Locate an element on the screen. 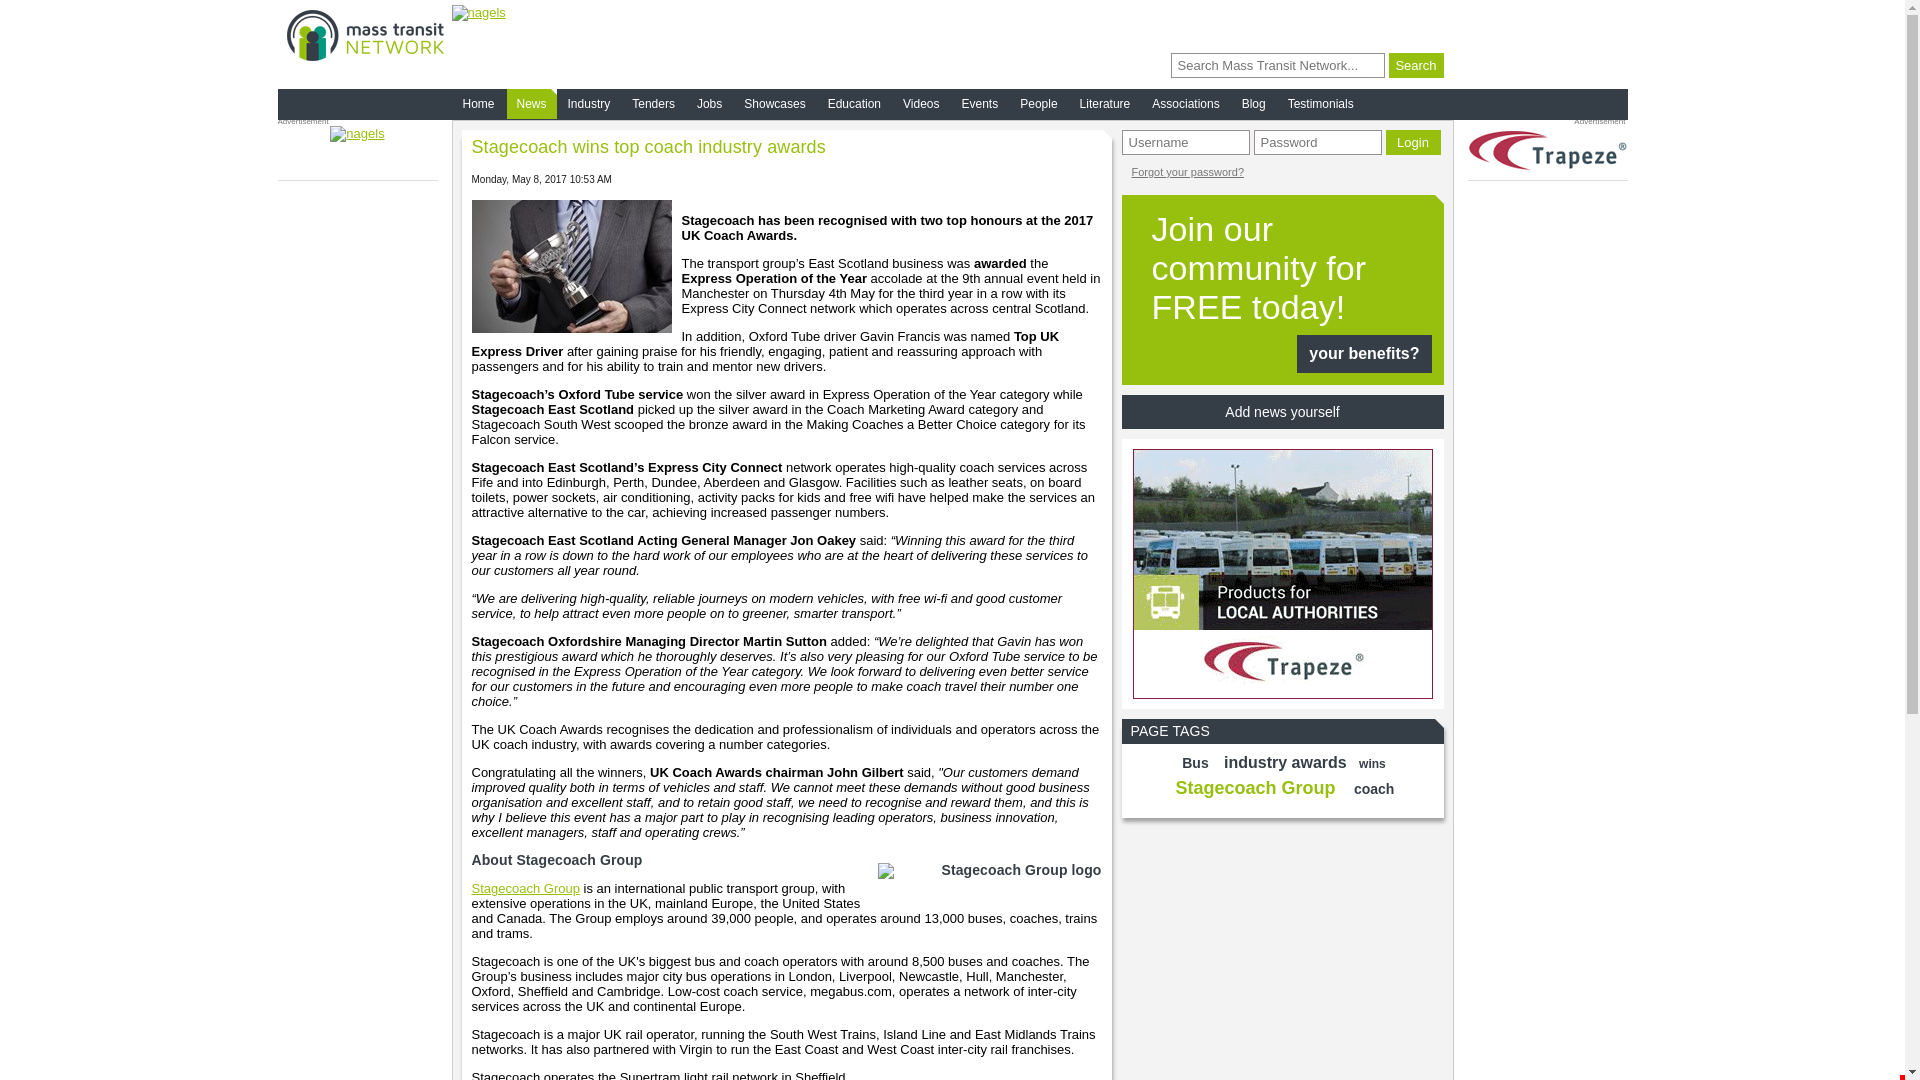  Search is located at coordinates (1416, 64).